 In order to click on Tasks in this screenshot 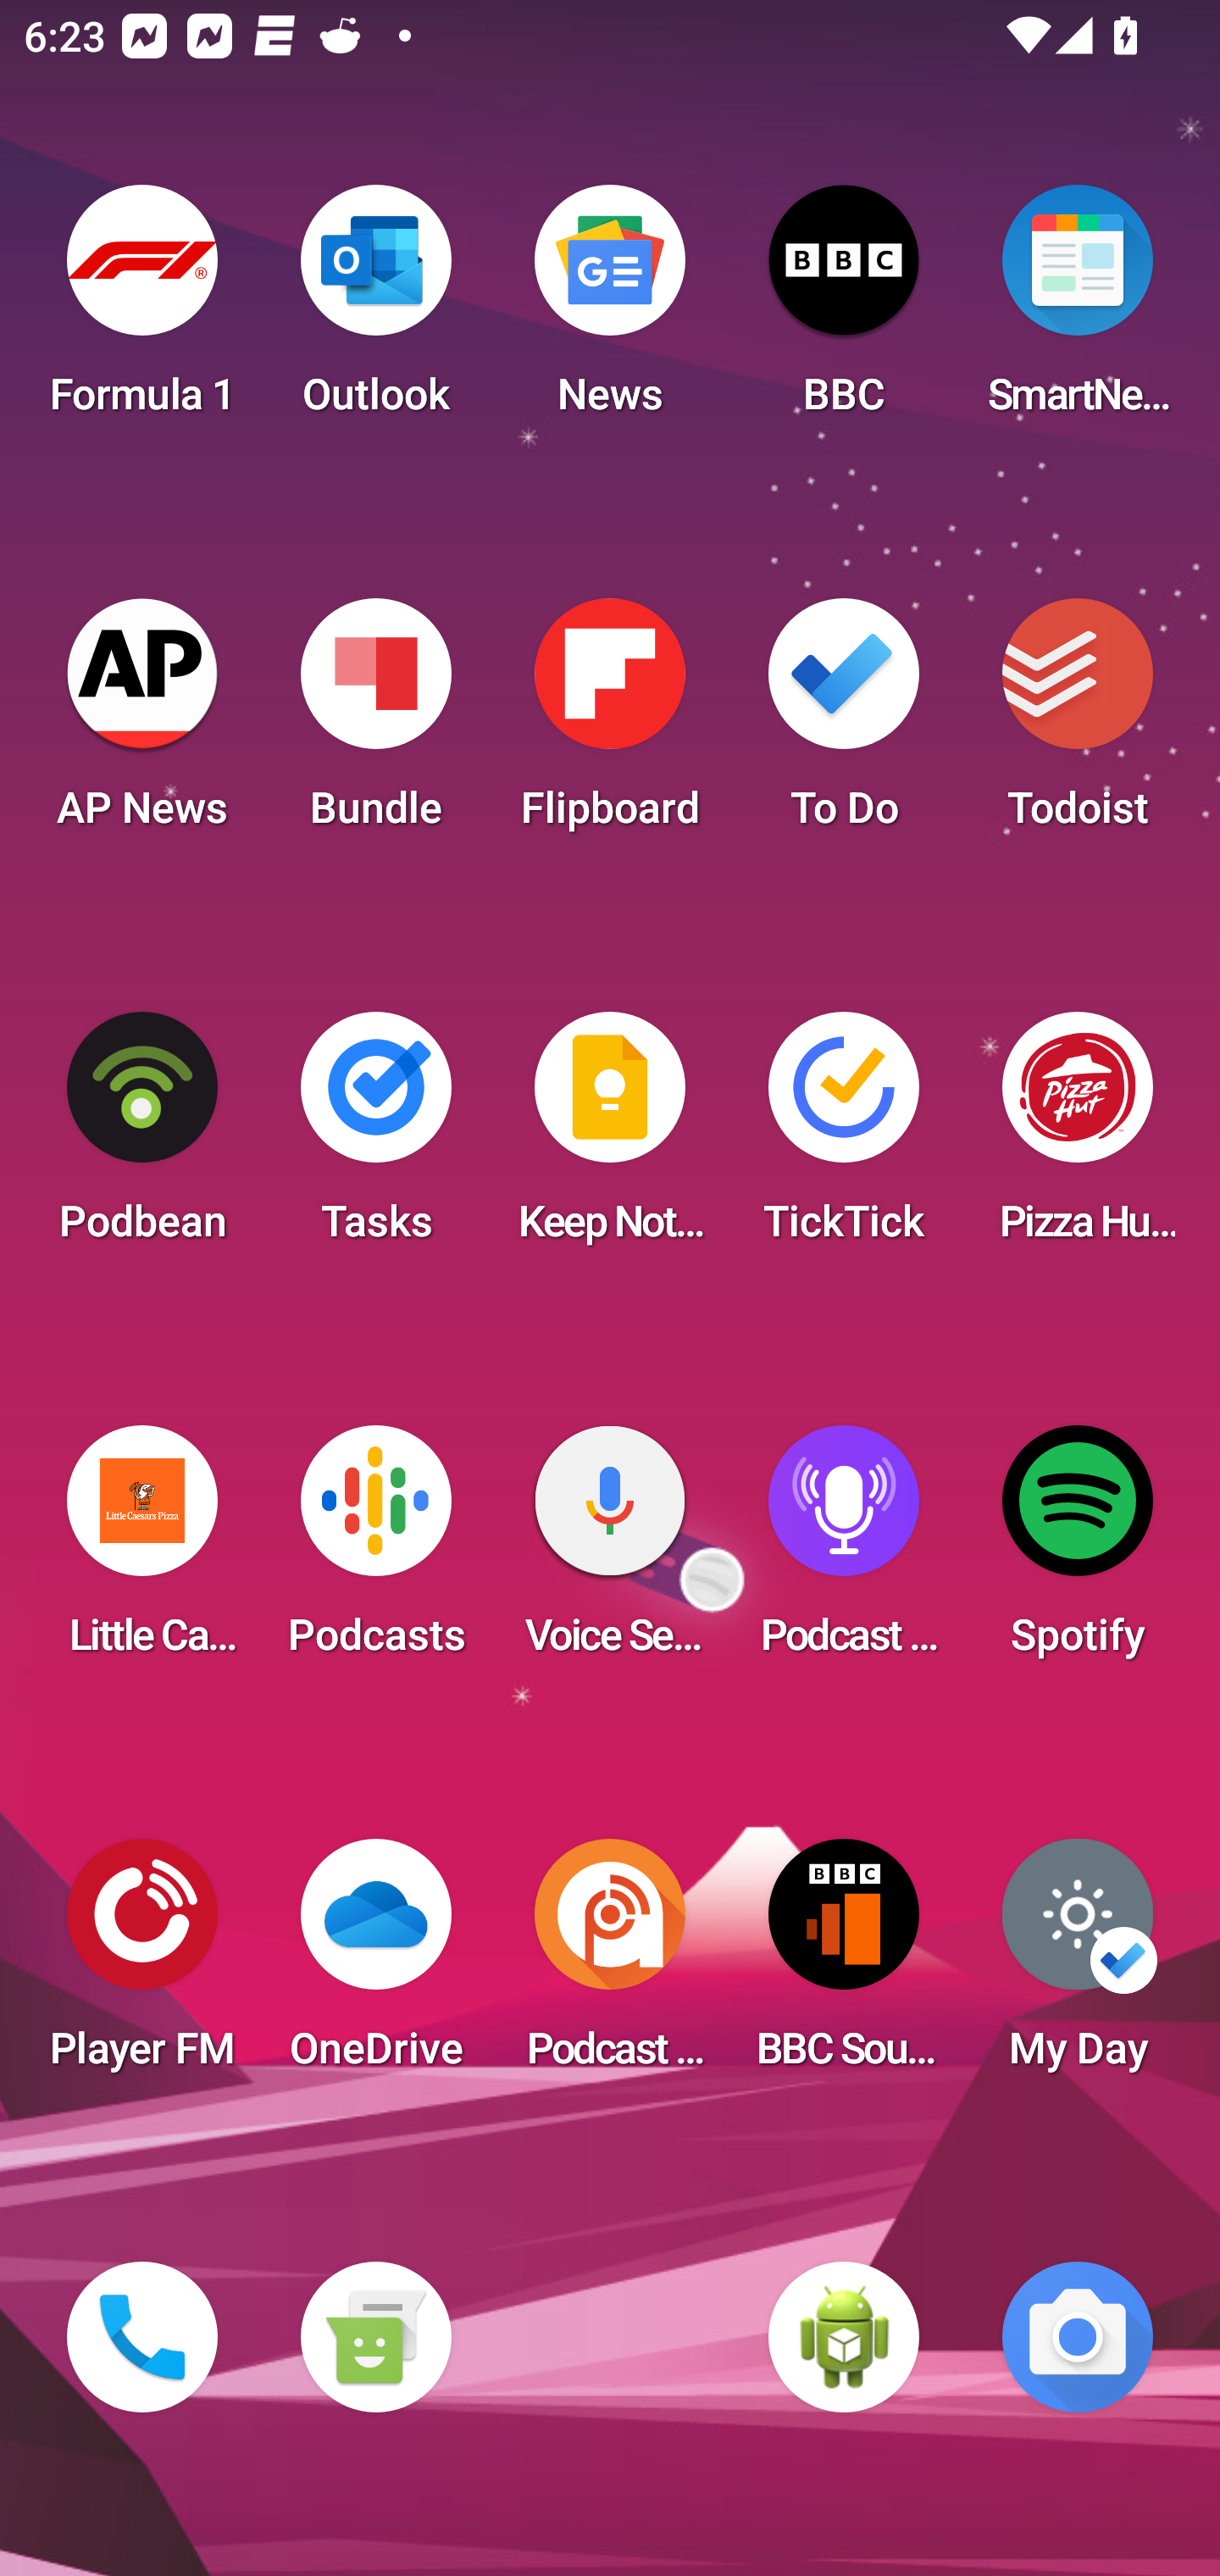, I will do `click(375, 1137)`.